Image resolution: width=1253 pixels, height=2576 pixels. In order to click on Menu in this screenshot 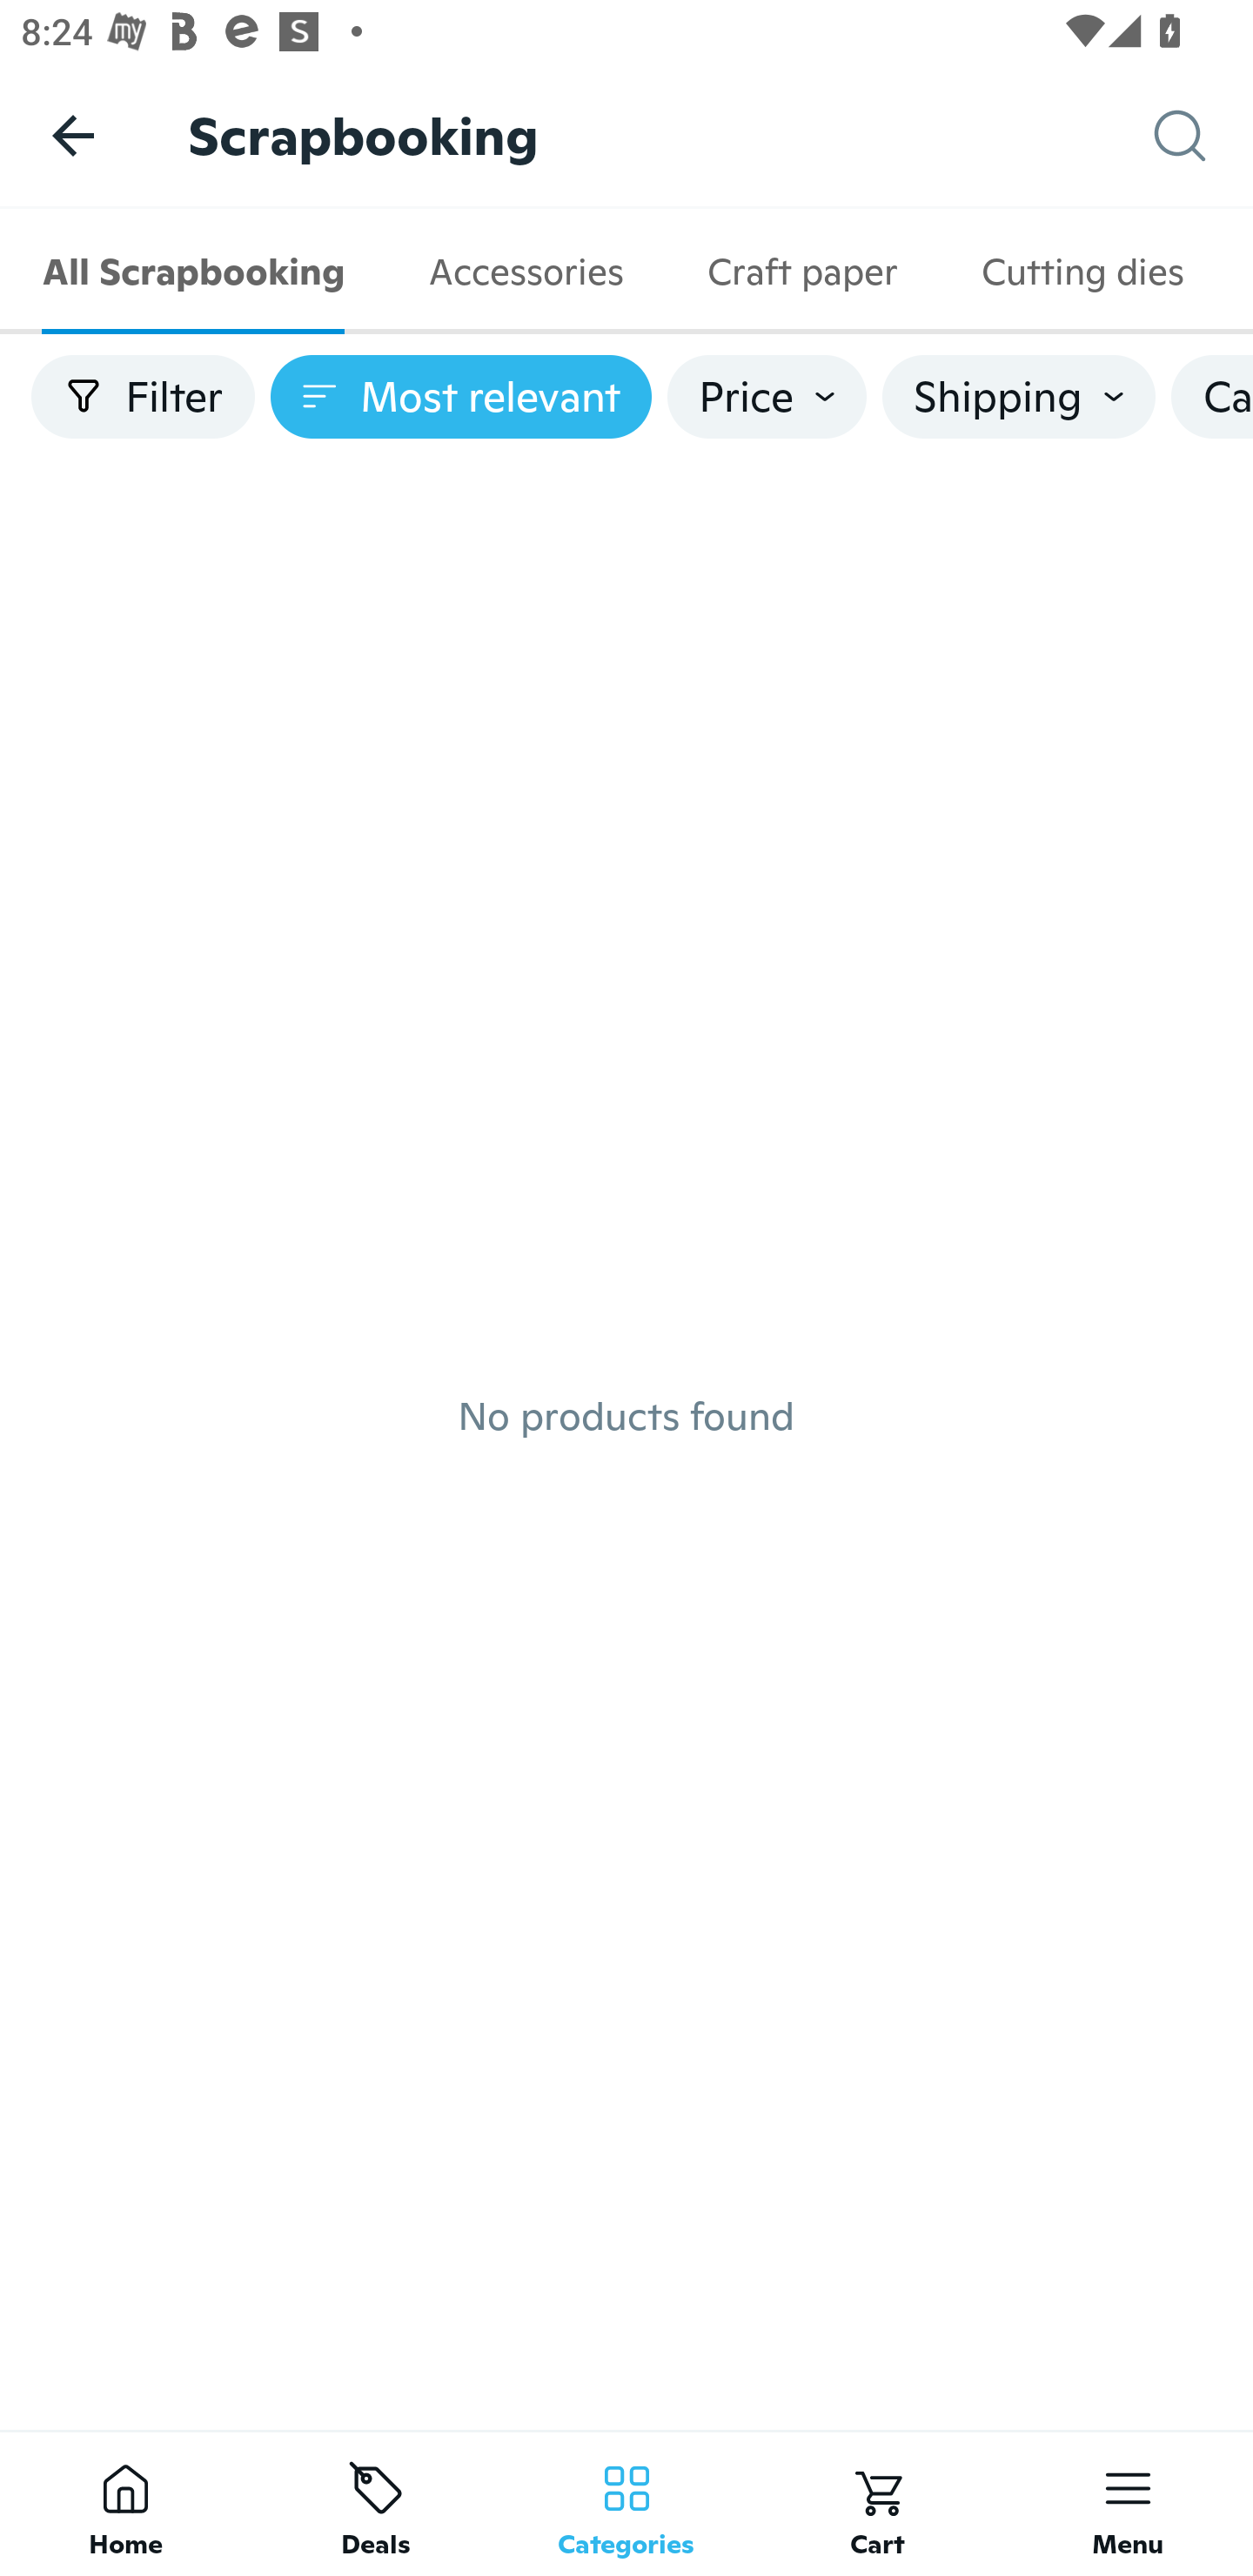, I will do `click(1128, 2503)`.